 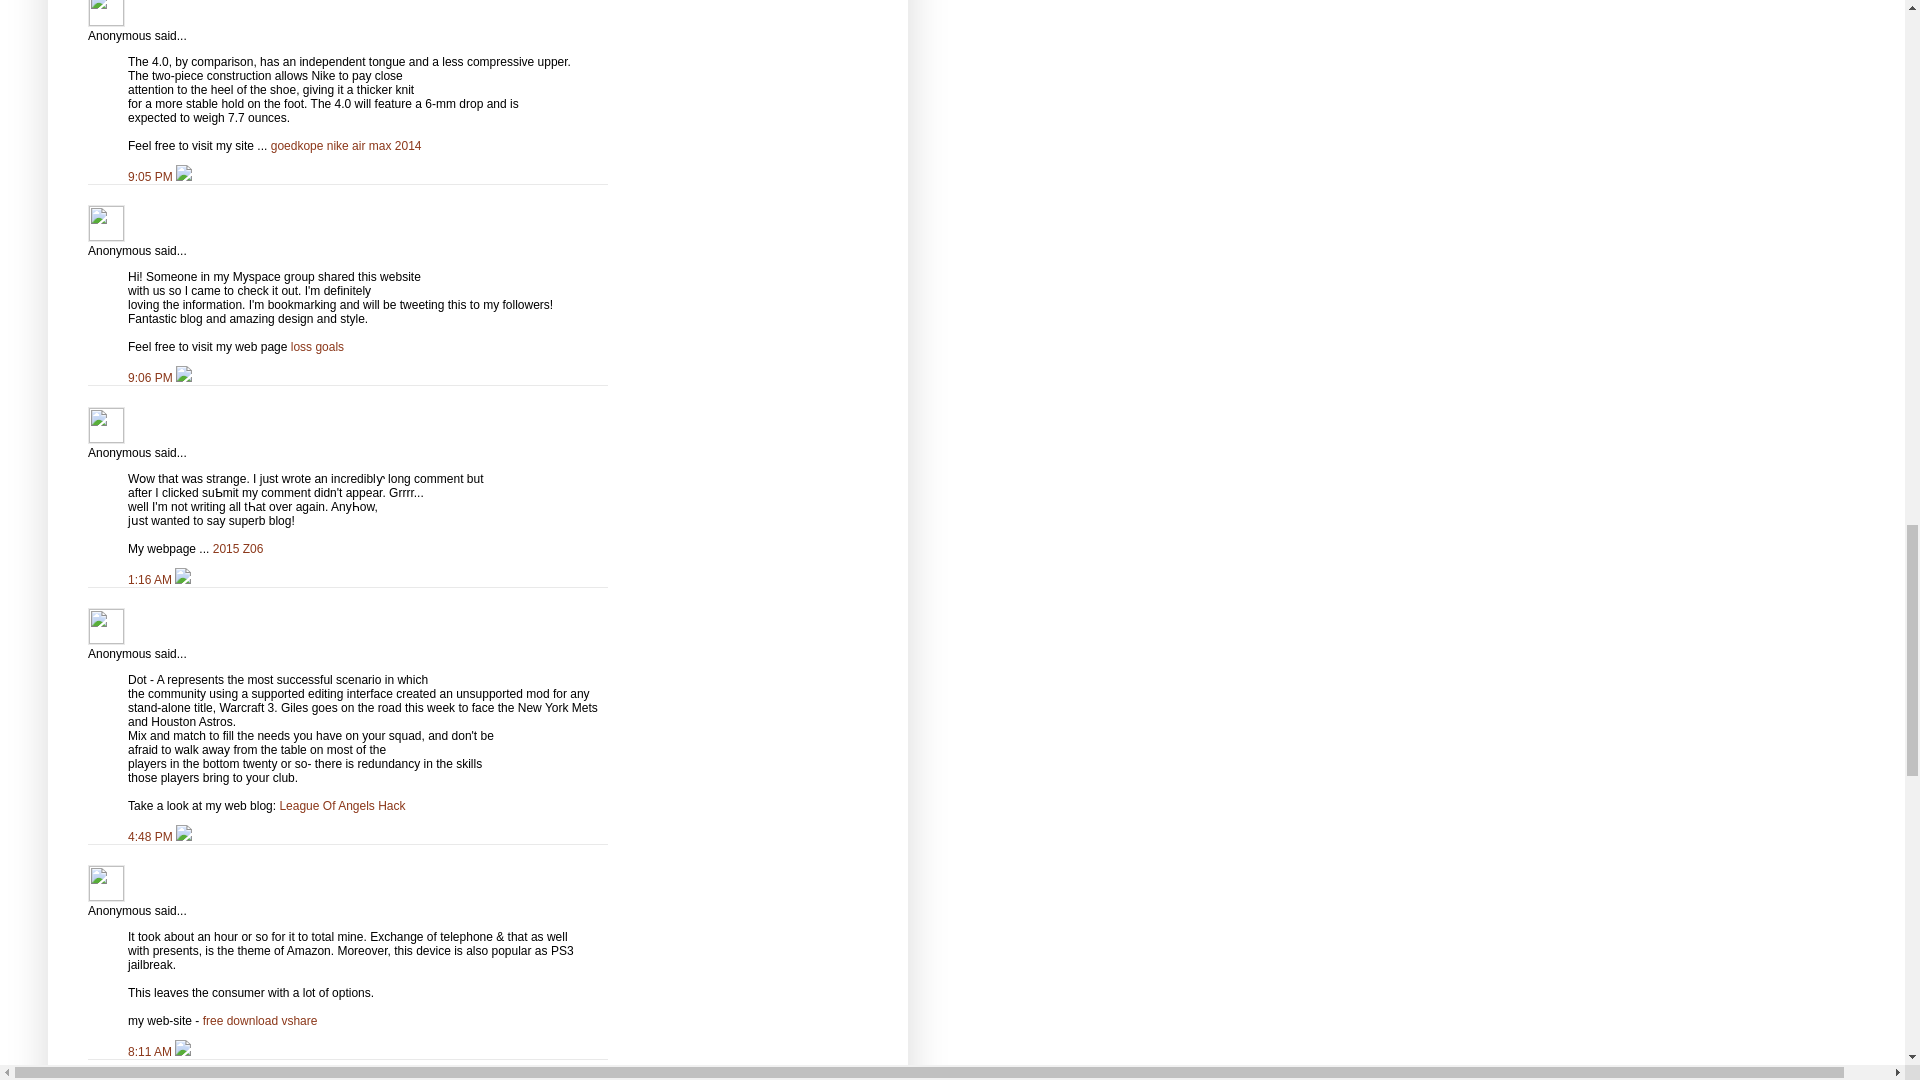 What do you see at coordinates (346, 146) in the screenshot?
I see `goedkope nike air max 2014` at bounding box center [346, 146].